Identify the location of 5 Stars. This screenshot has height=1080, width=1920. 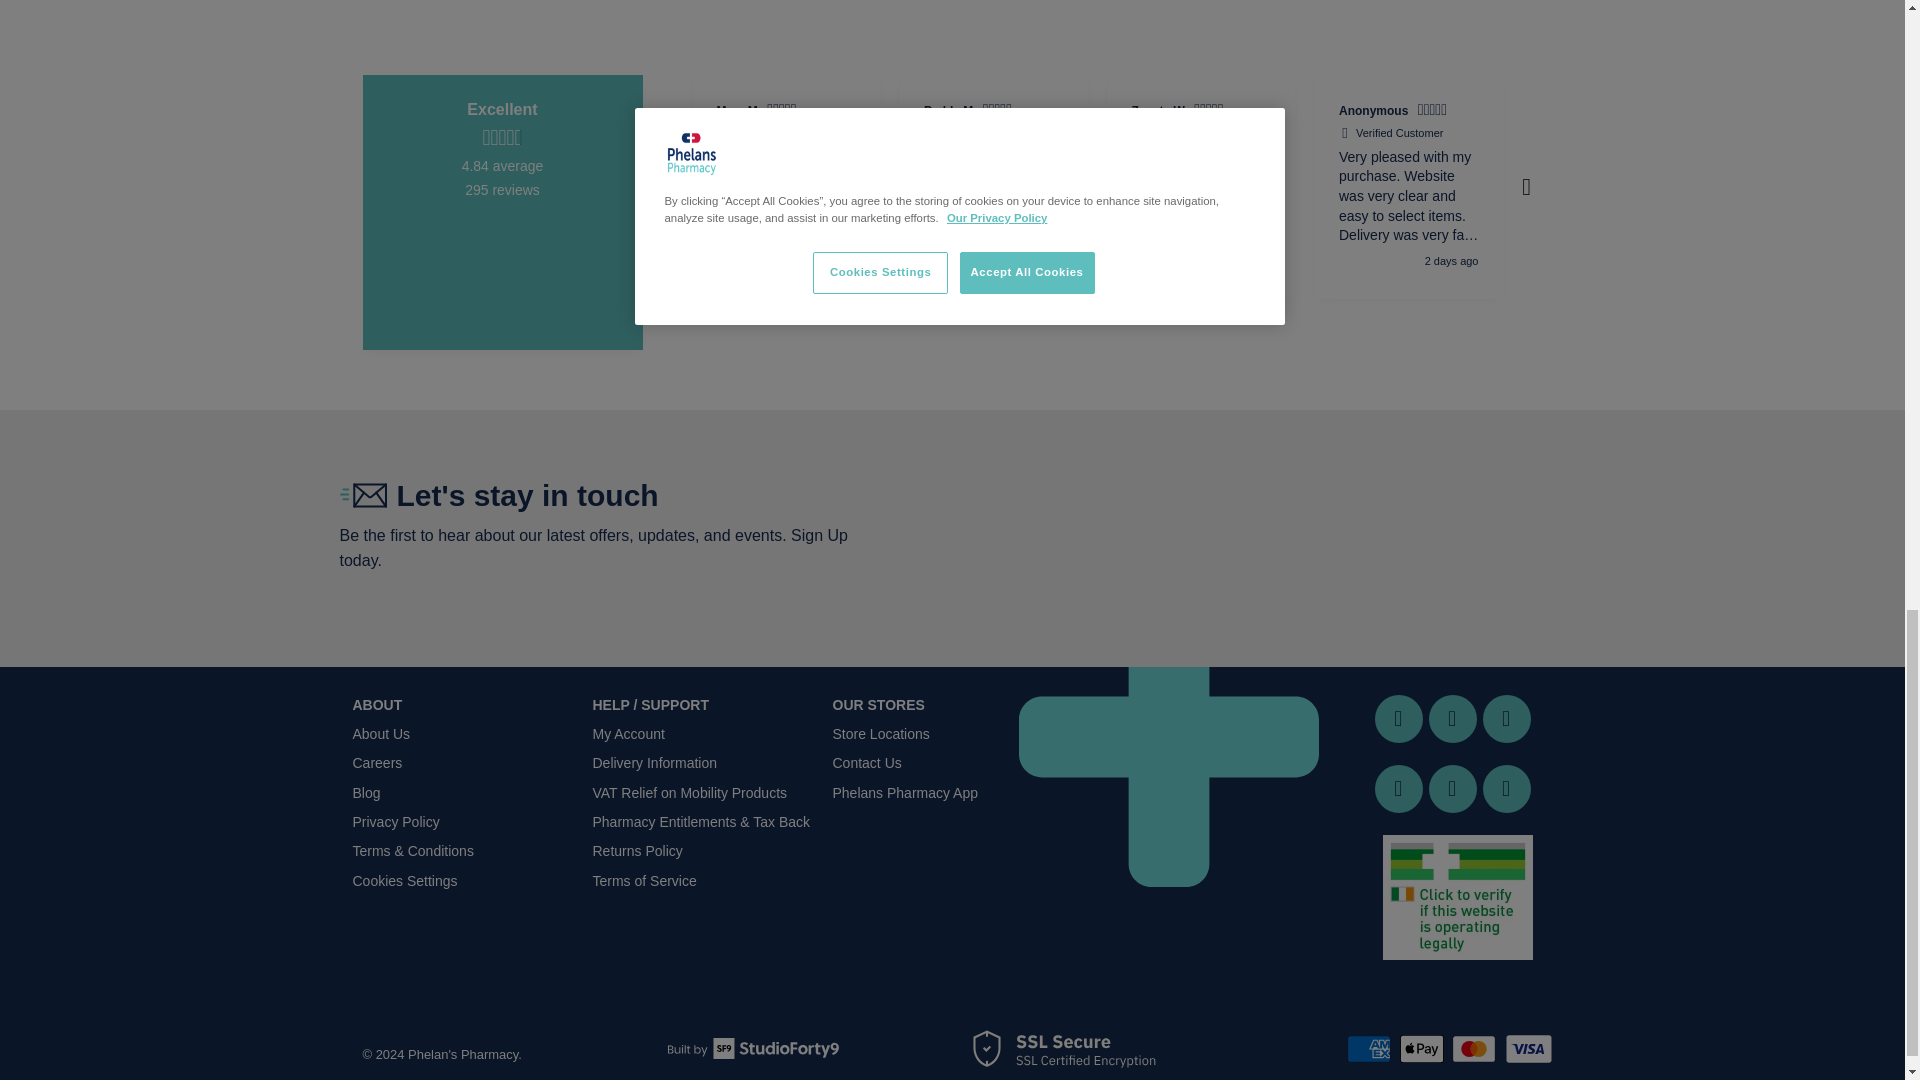
(1211, 112).